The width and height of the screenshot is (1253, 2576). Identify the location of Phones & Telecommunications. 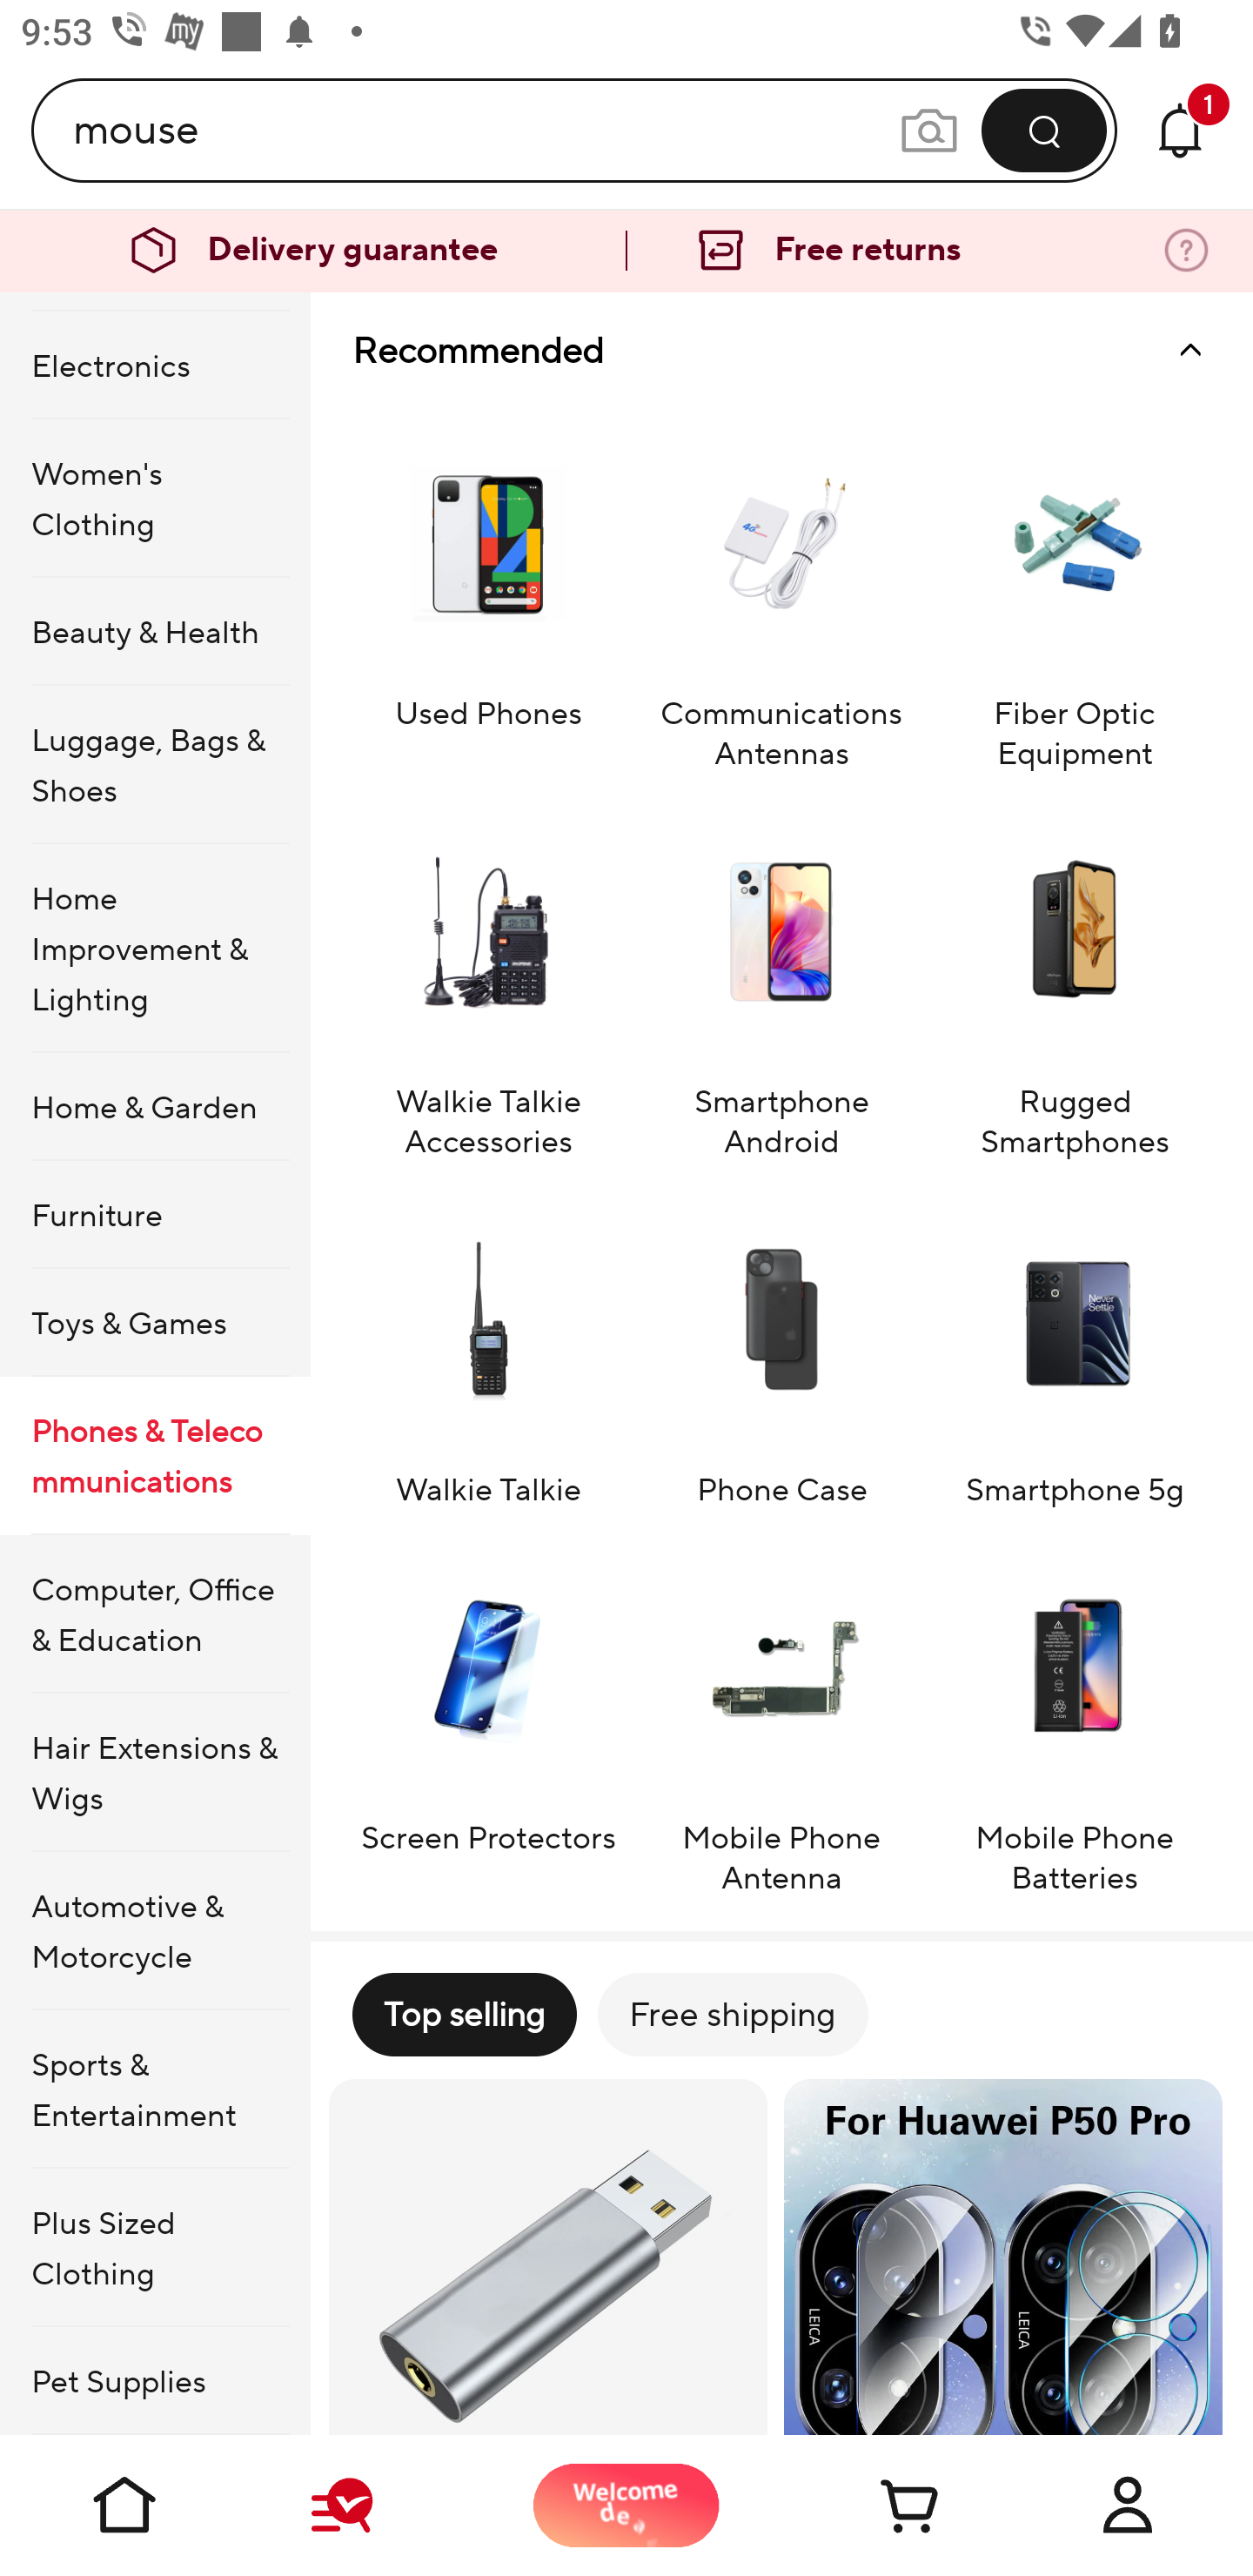
(155, 1455).